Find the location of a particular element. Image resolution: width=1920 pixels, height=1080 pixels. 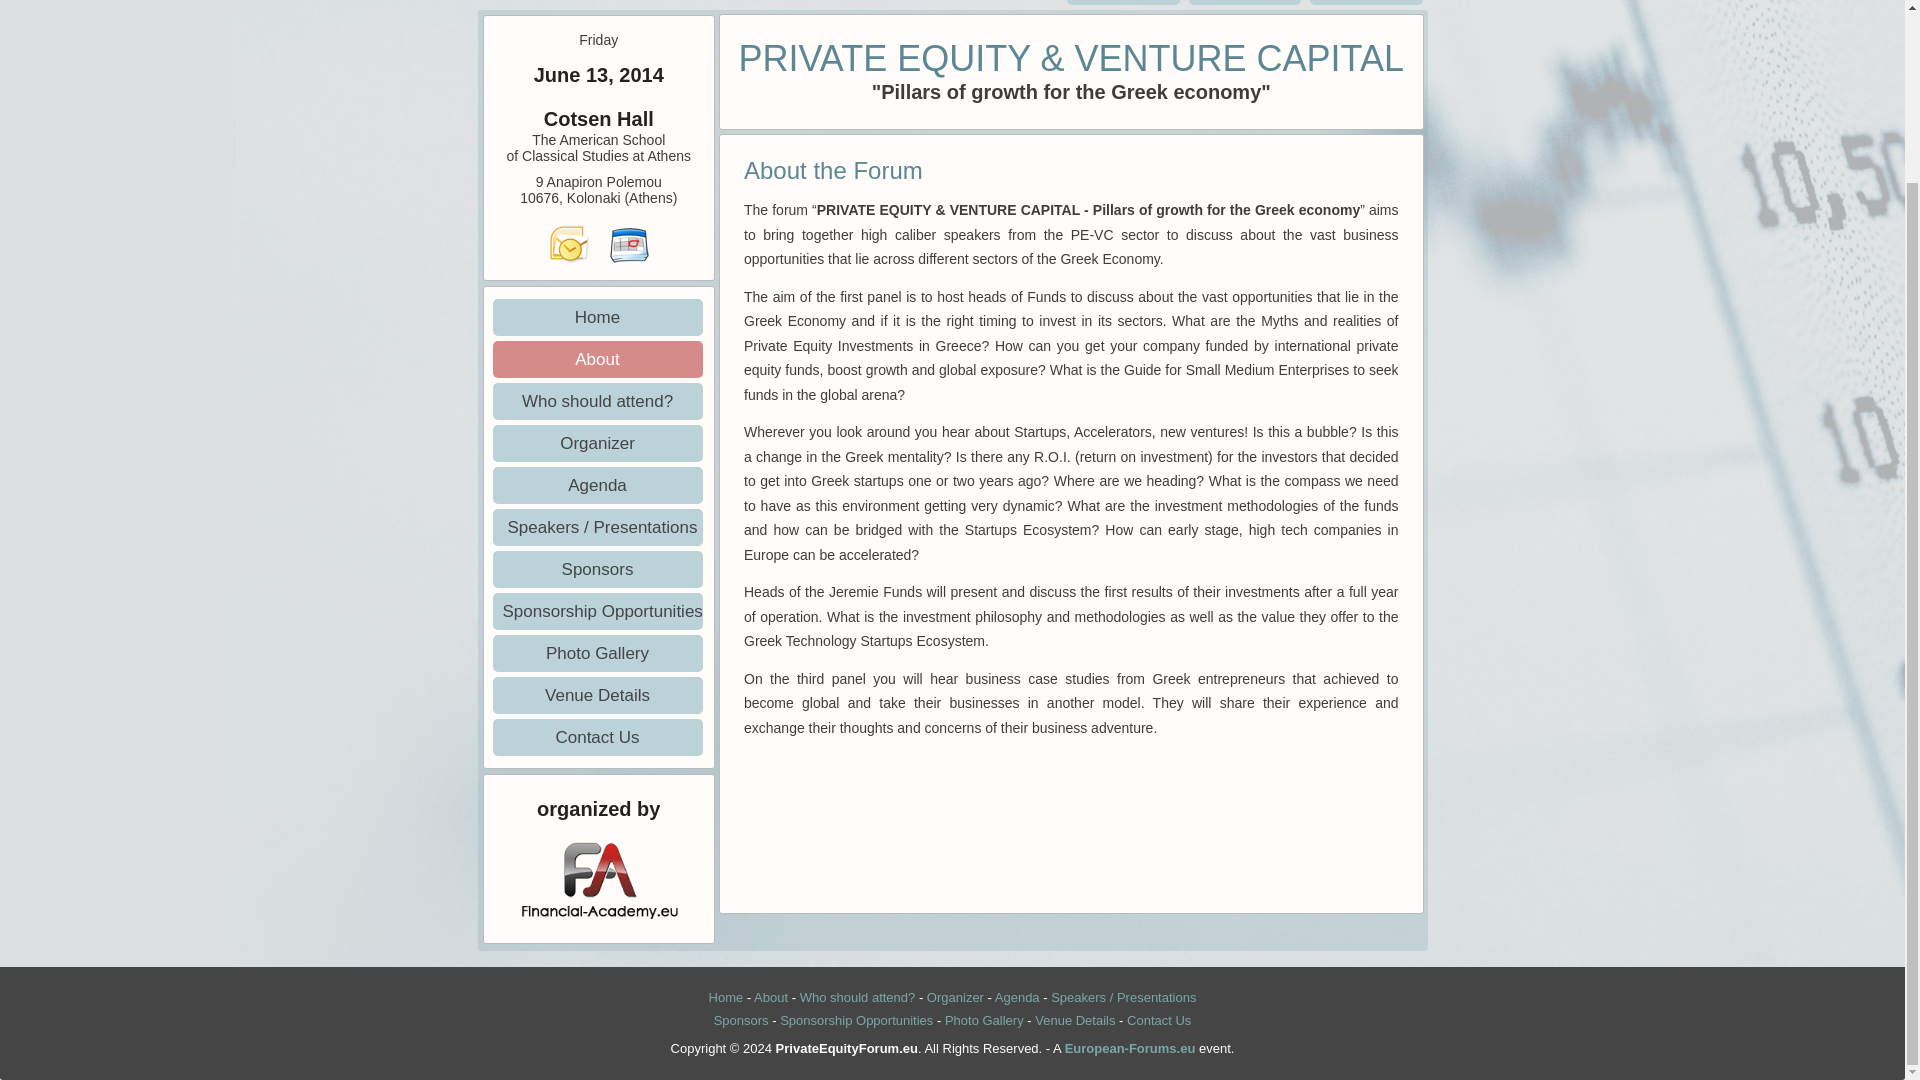

Who should attend? is located at coordinates (596, 402).